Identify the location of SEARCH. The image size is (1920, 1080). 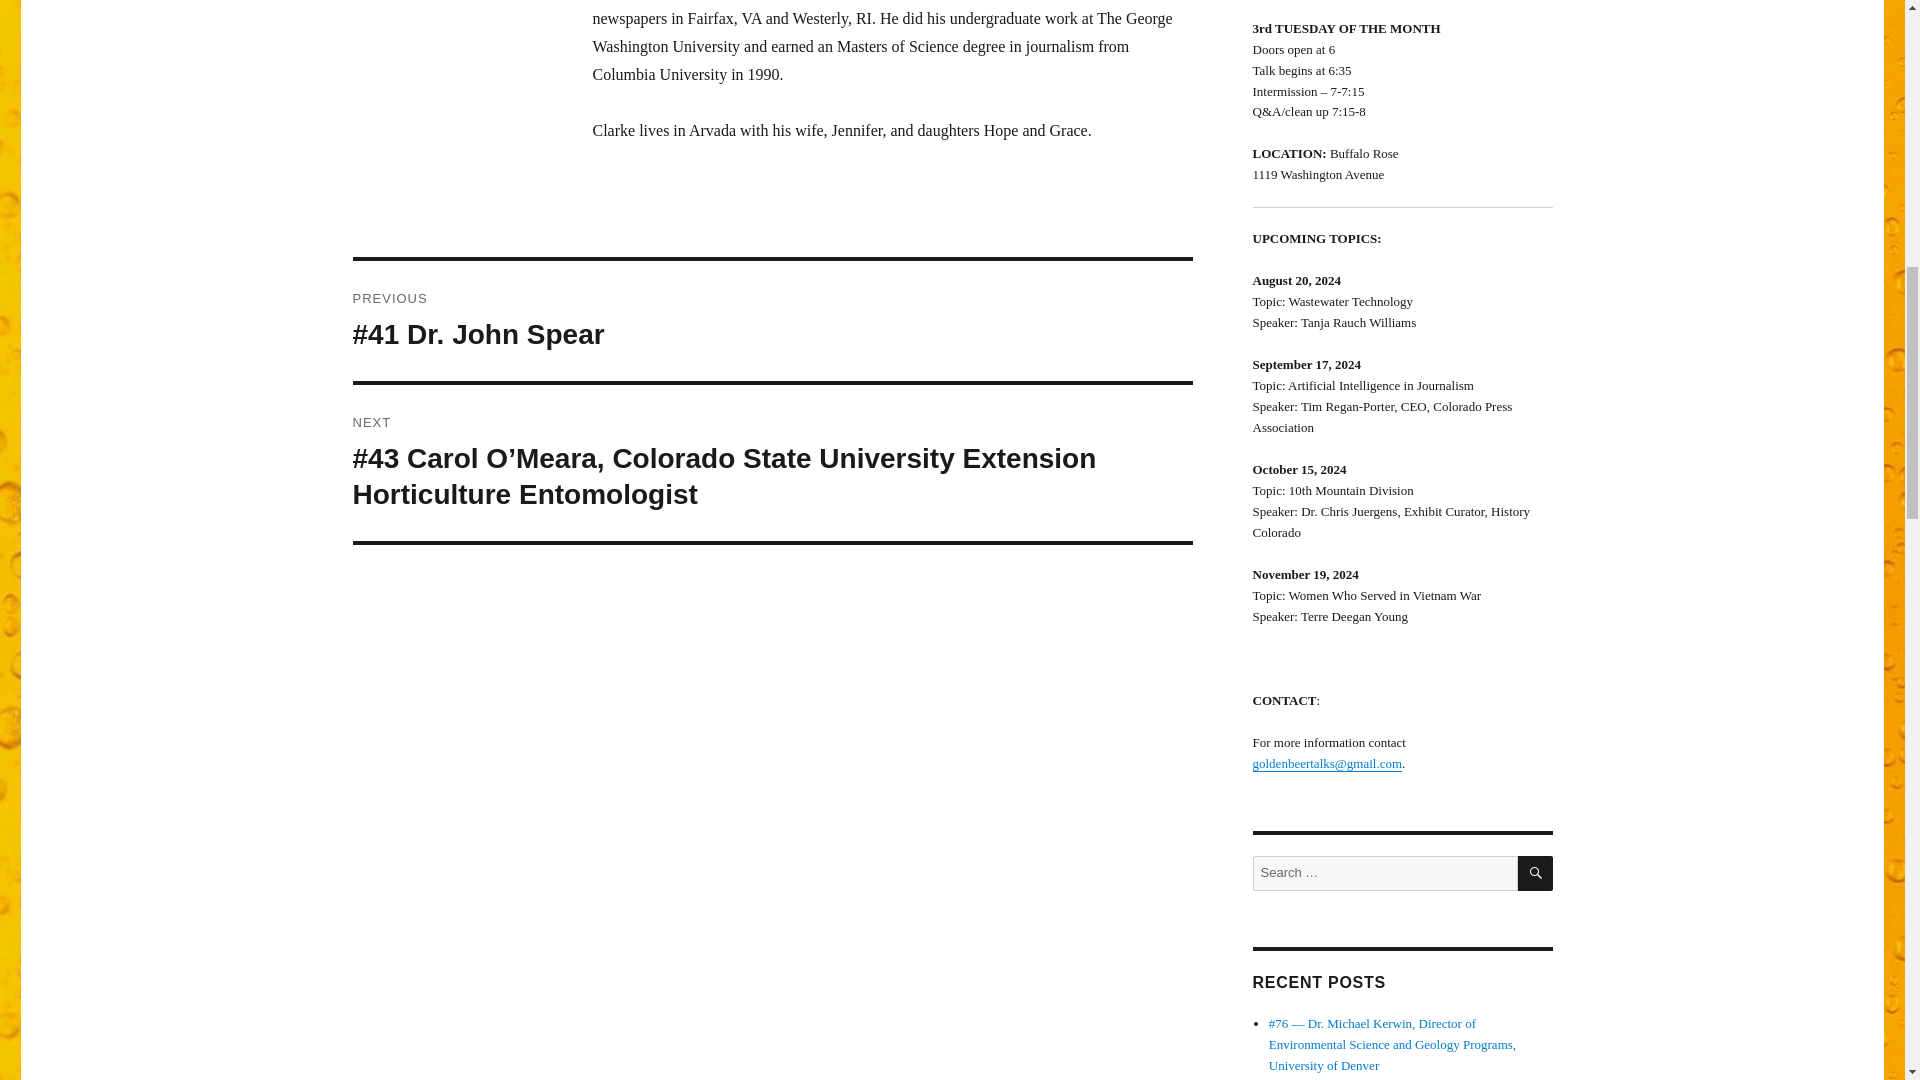
(1536, 874).